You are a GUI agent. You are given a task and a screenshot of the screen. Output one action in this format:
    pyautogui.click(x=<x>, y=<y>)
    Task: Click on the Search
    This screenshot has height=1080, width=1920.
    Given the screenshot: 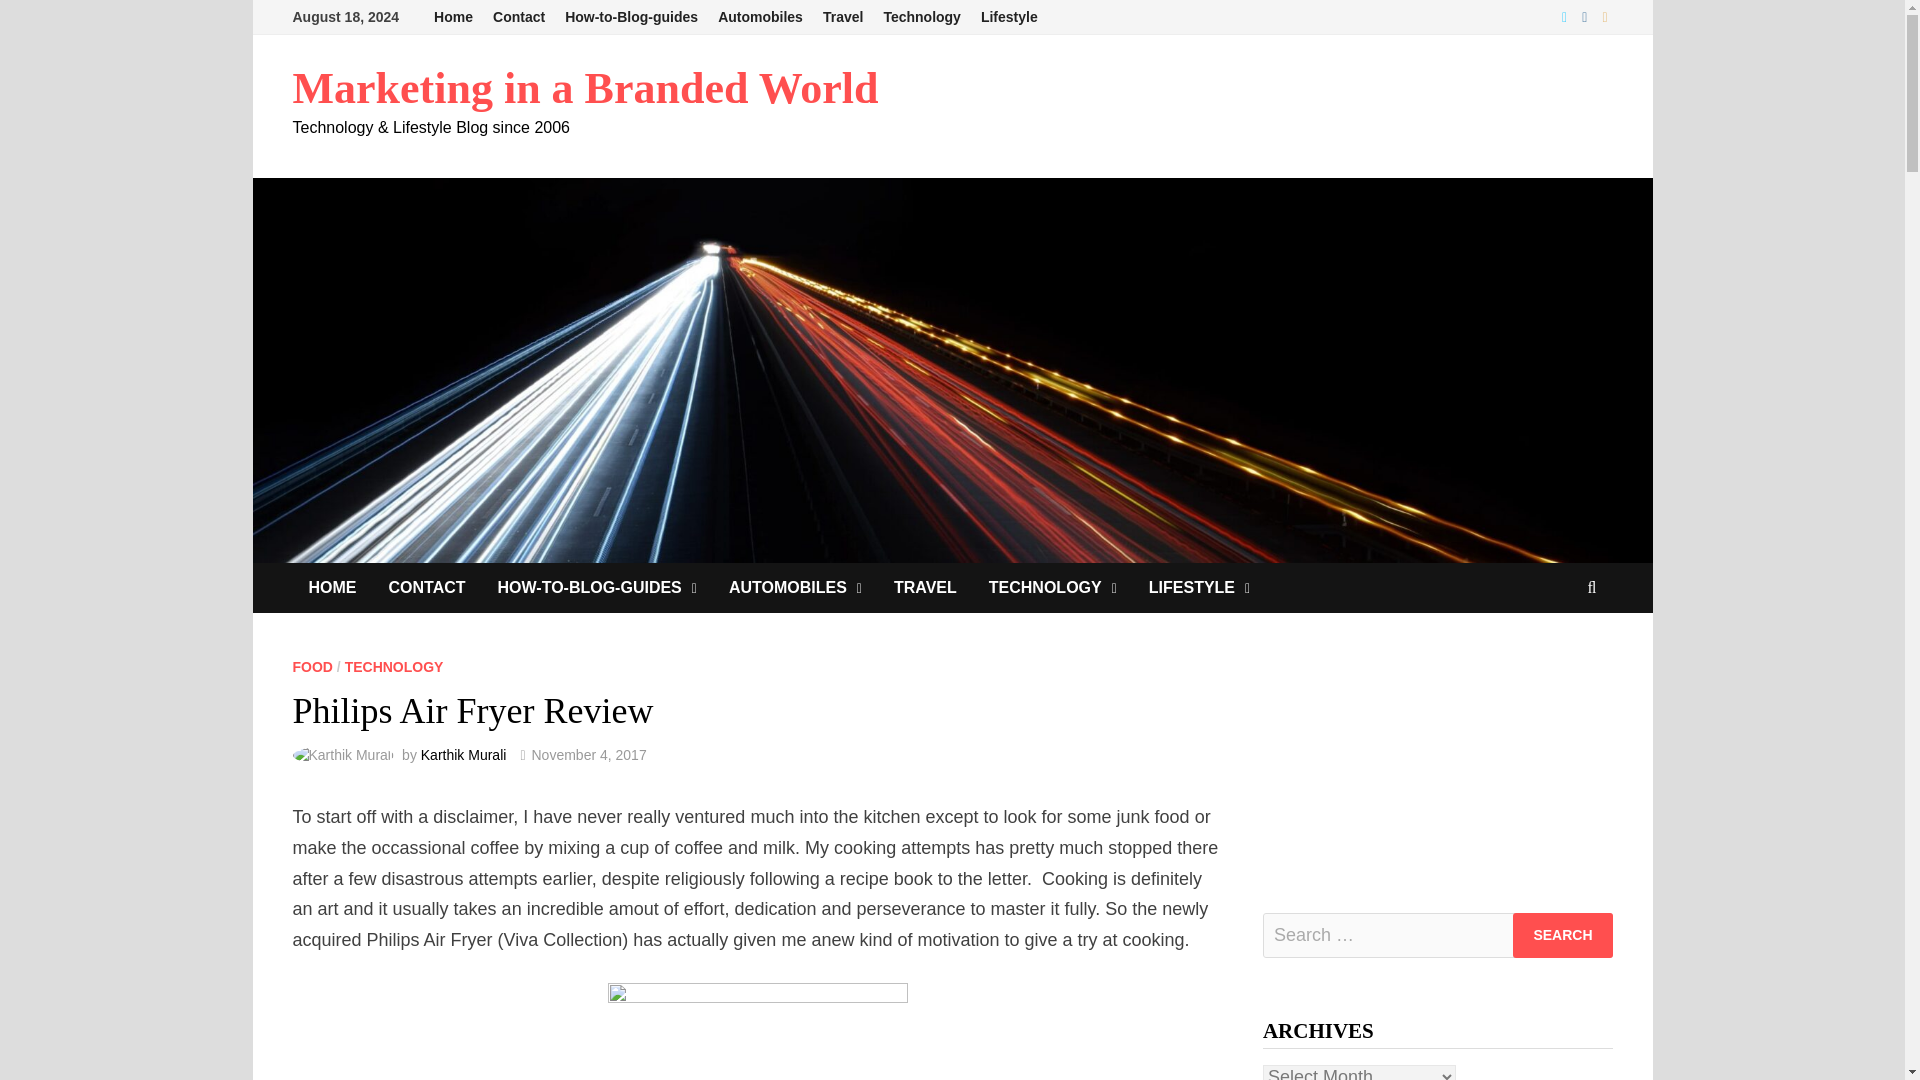 What is the action you would take?
    pyautogui.click(x=1562, y=934)
    